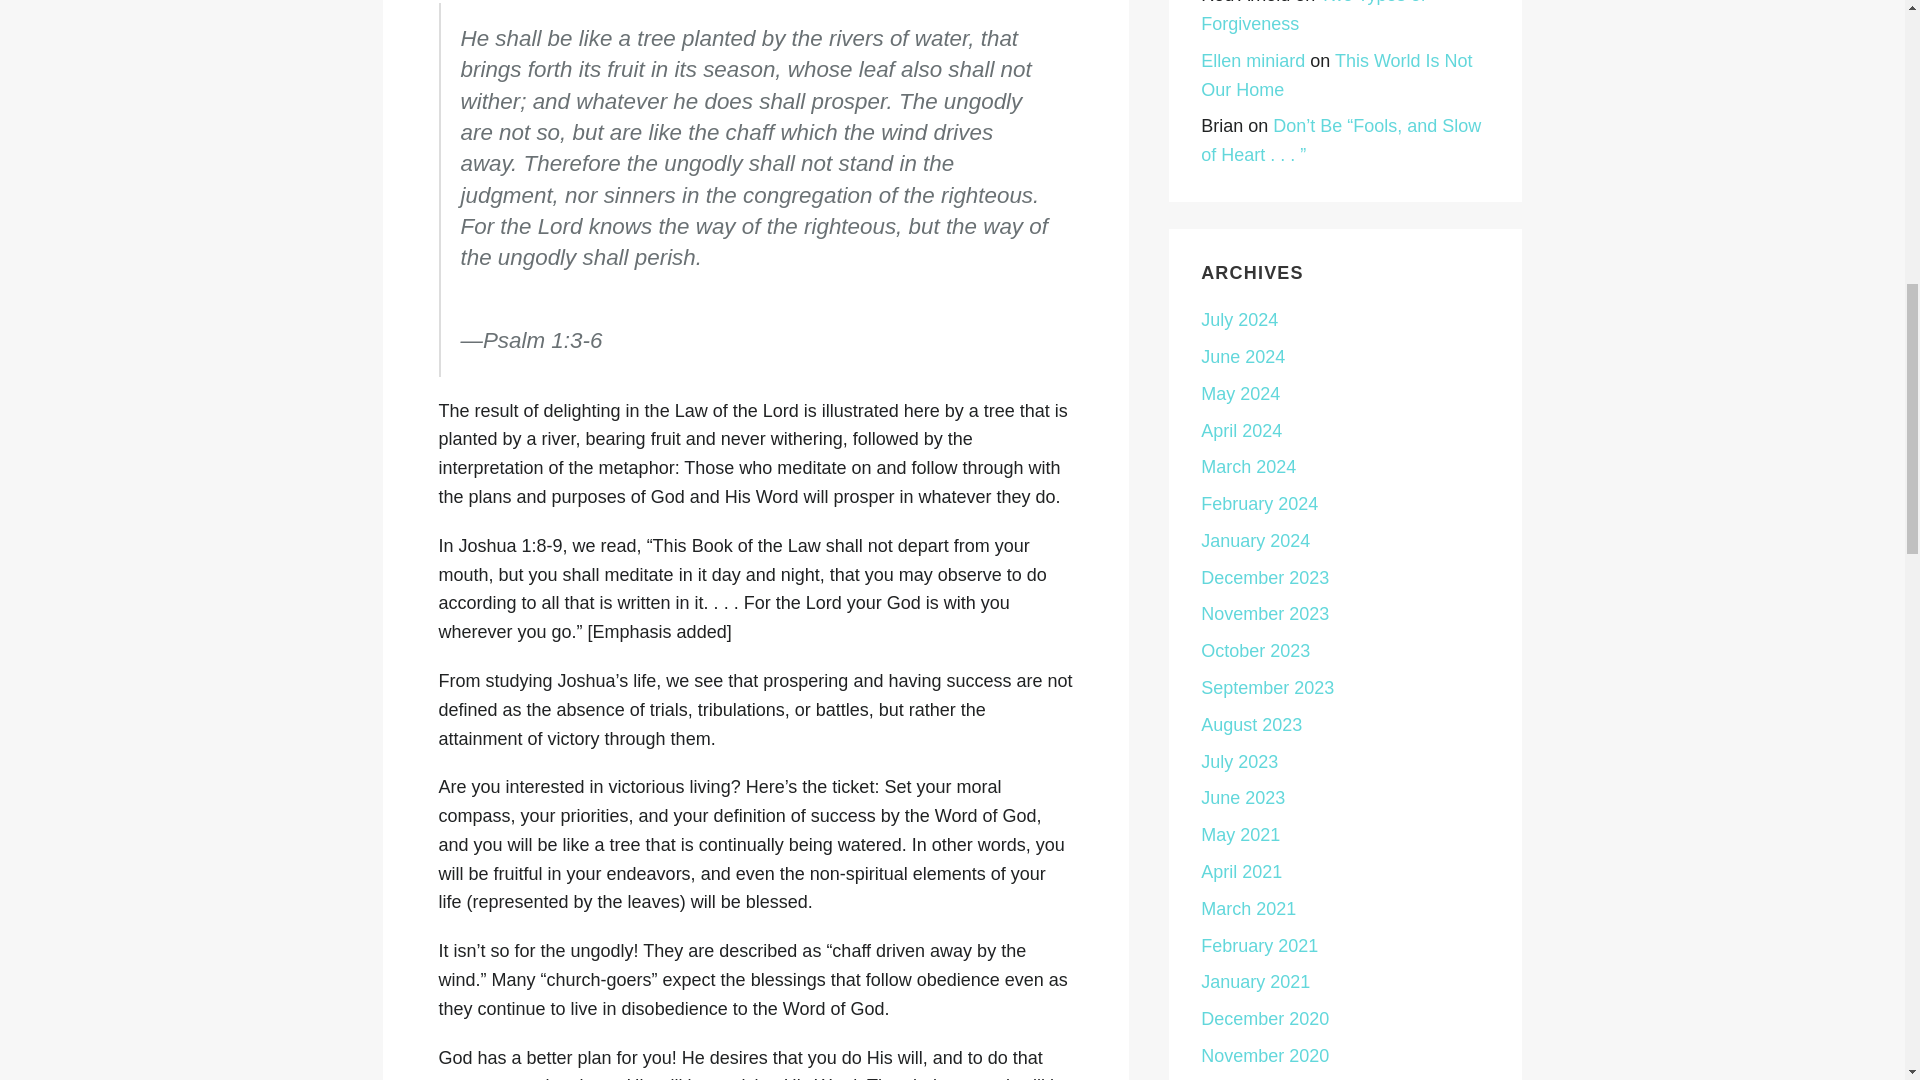  What do you see at coordinates (1255, 650) in the screenshot?
I see `October 2023` at bounding box center [1255, 650].